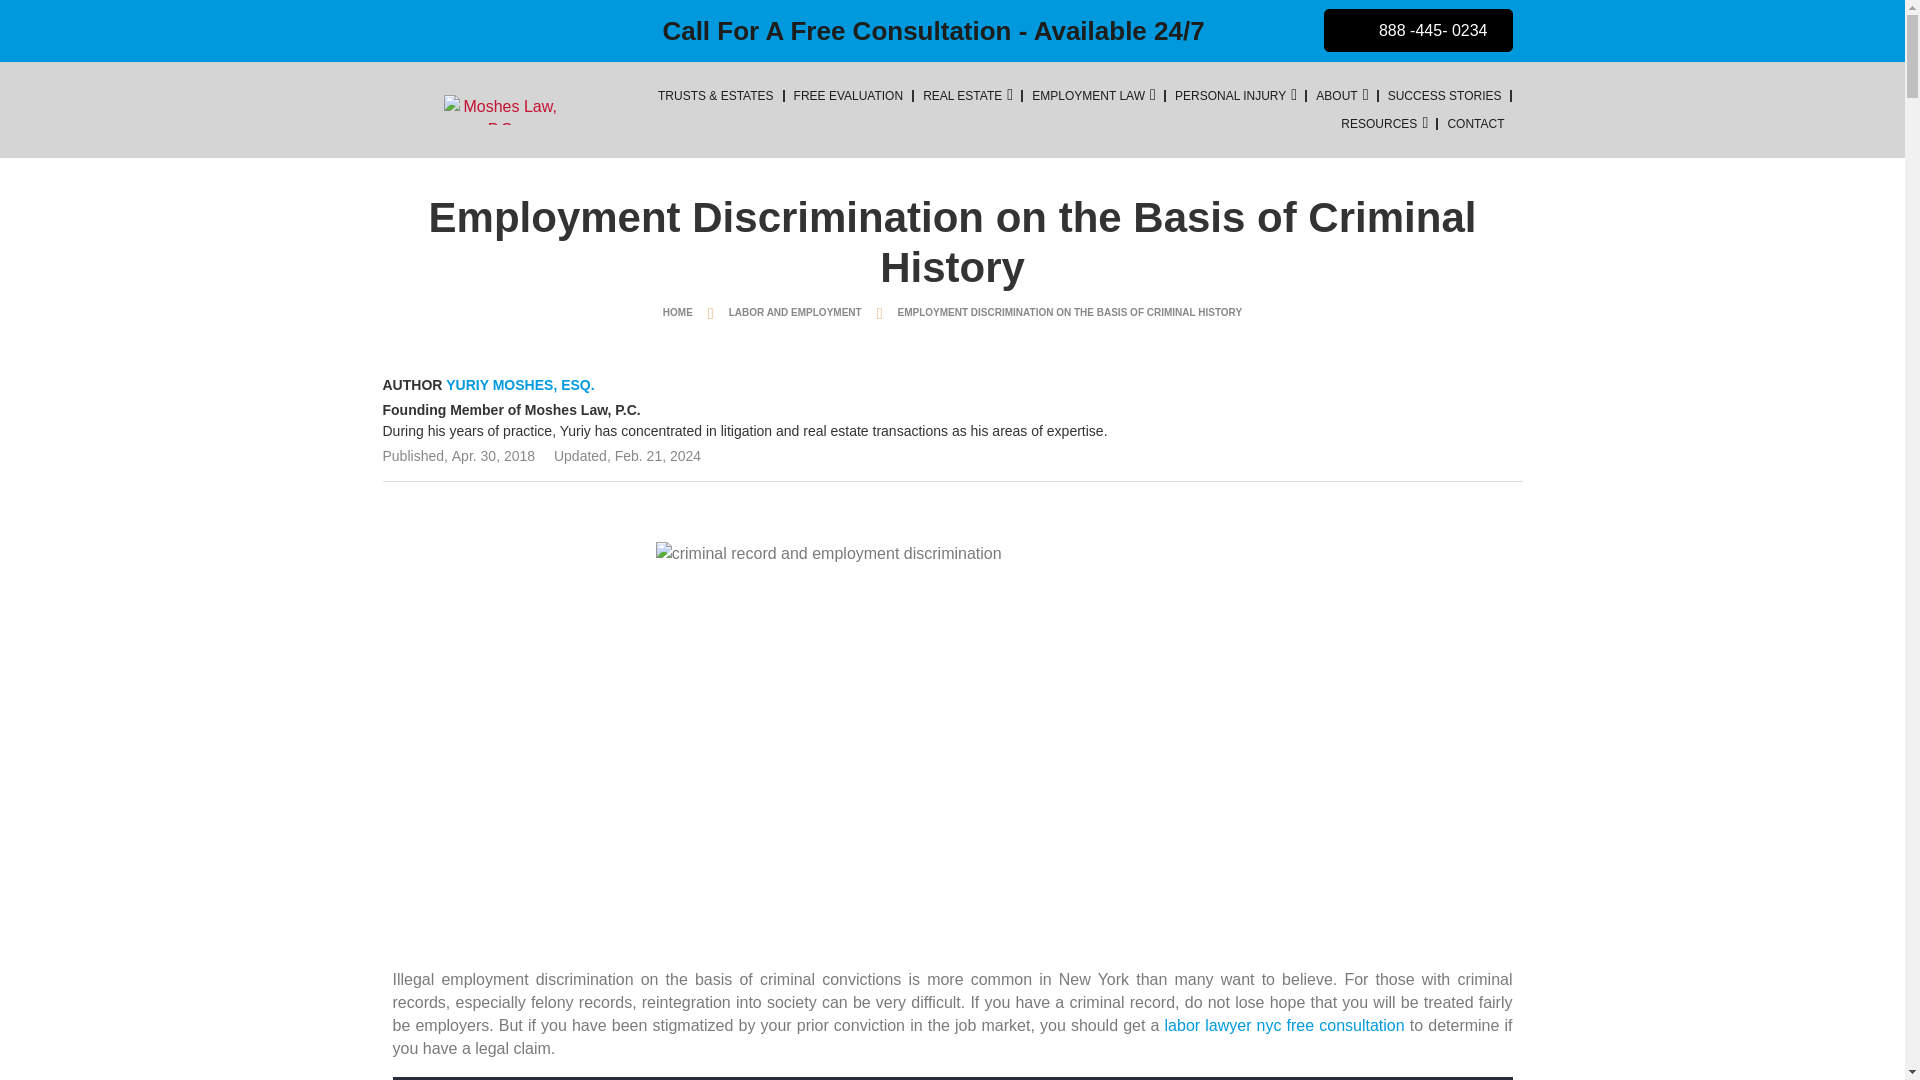 This screenshot has height=1080, width=1920. I want to click on EMPLOYMENT LAW, so click(1088, 96).